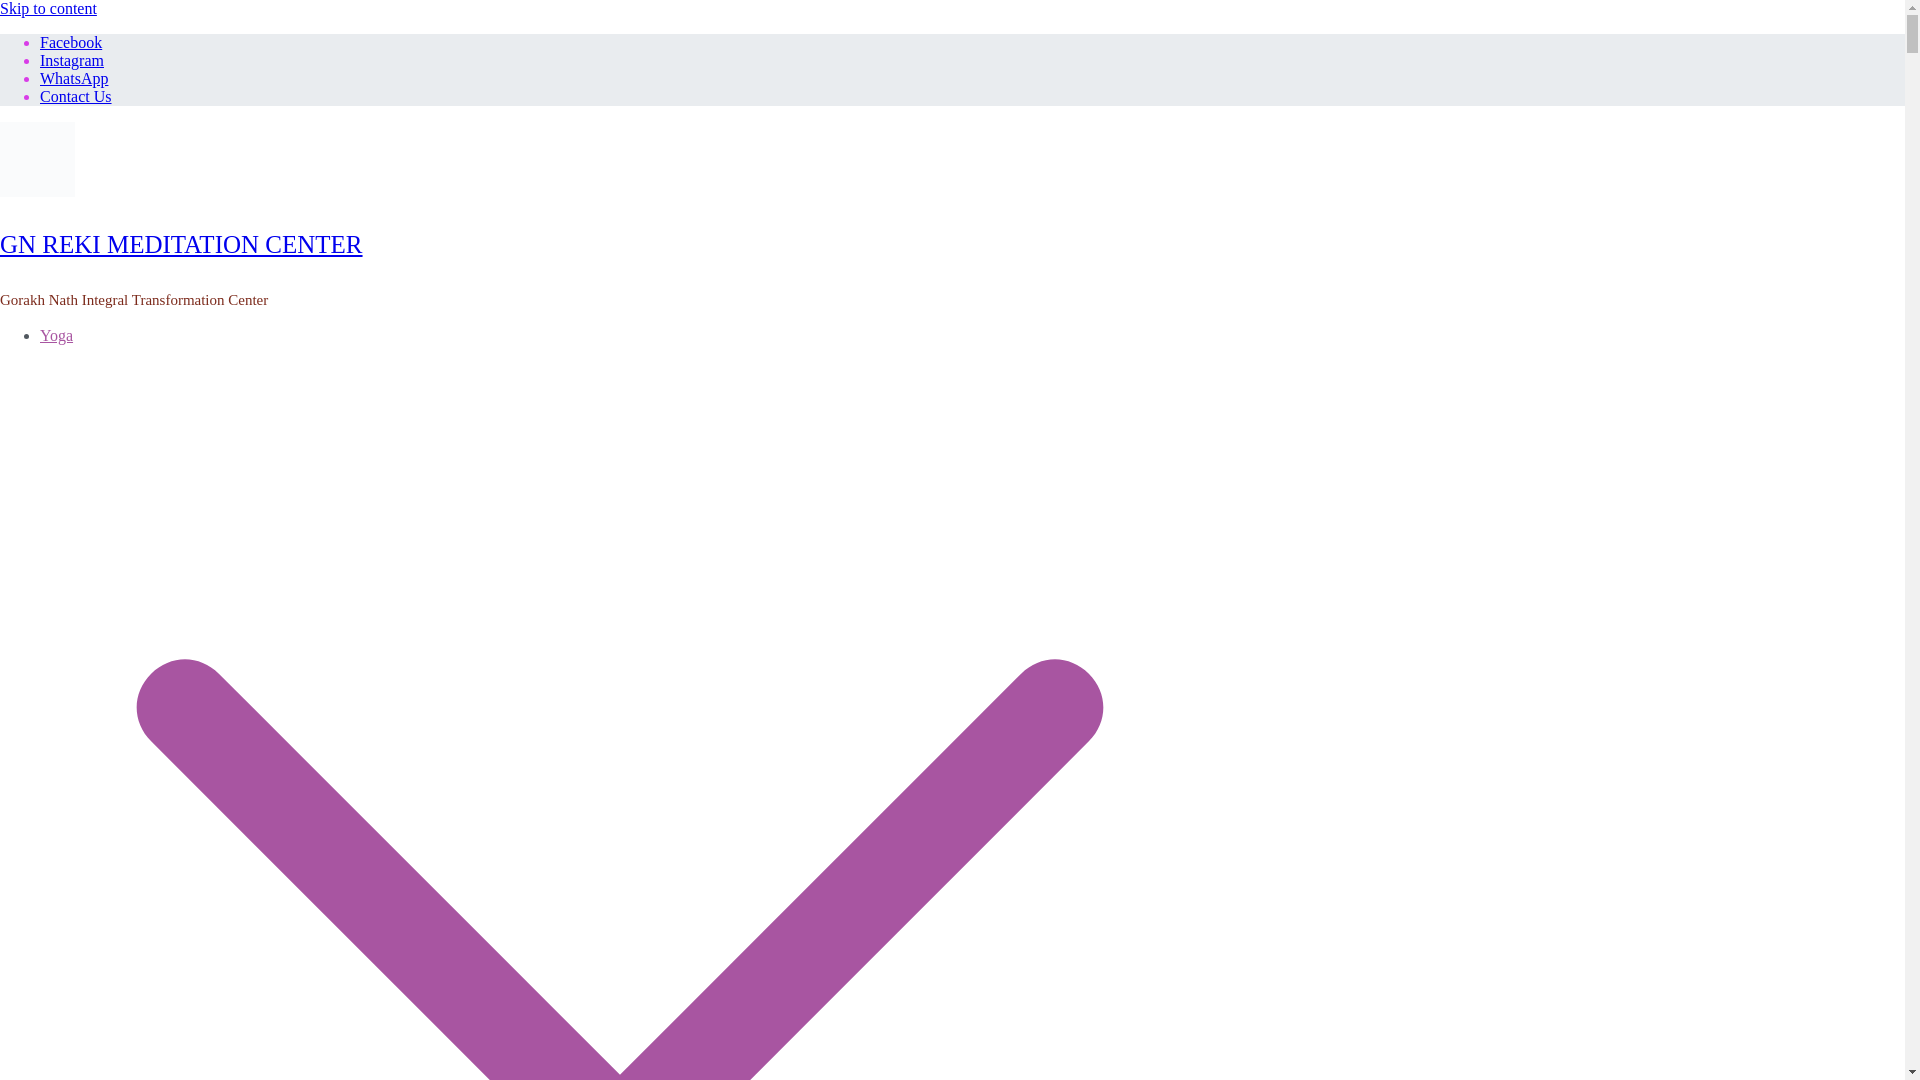 Image resolution: width=1920 pixels, height=1080 pixels. What do you see at coordinates (48, 8) in the screenshot?
I see `Skip to content` at bounding box center [48, 8].